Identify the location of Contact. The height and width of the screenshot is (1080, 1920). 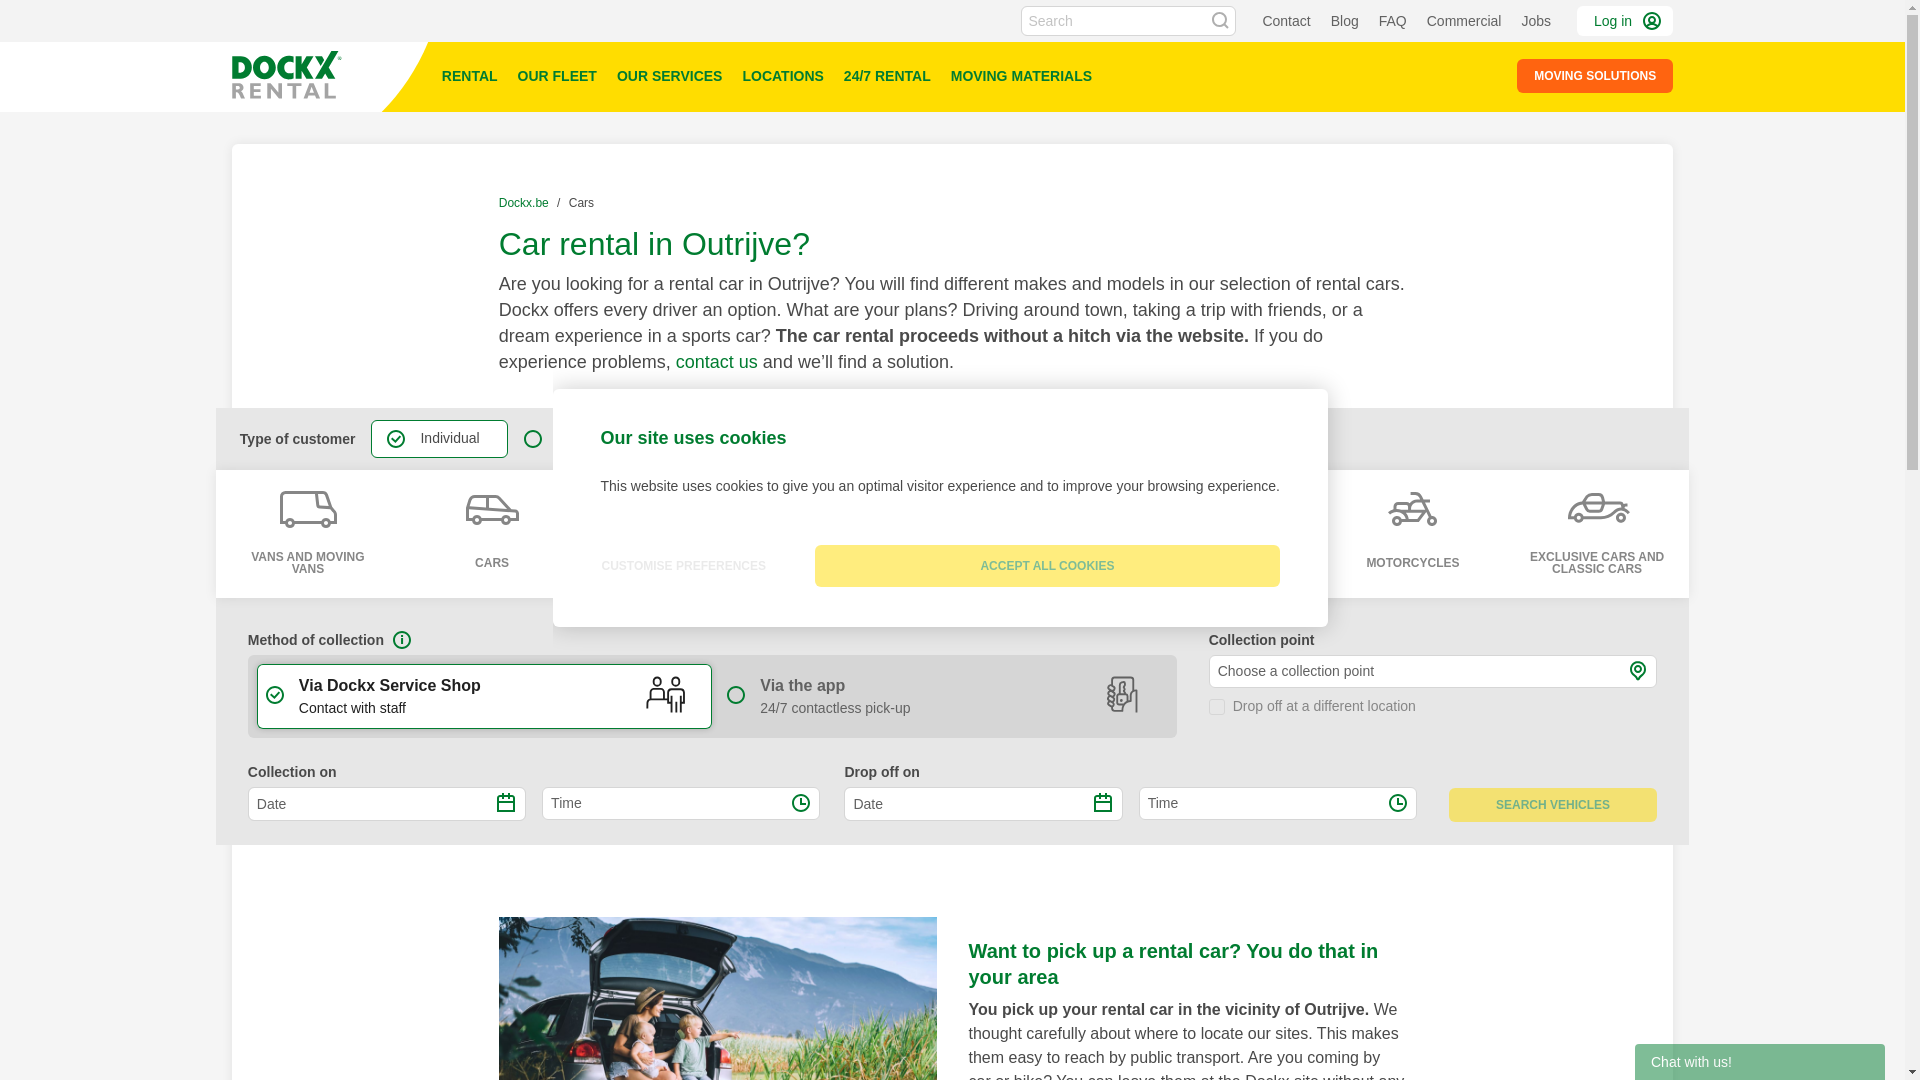
(1286, 20).